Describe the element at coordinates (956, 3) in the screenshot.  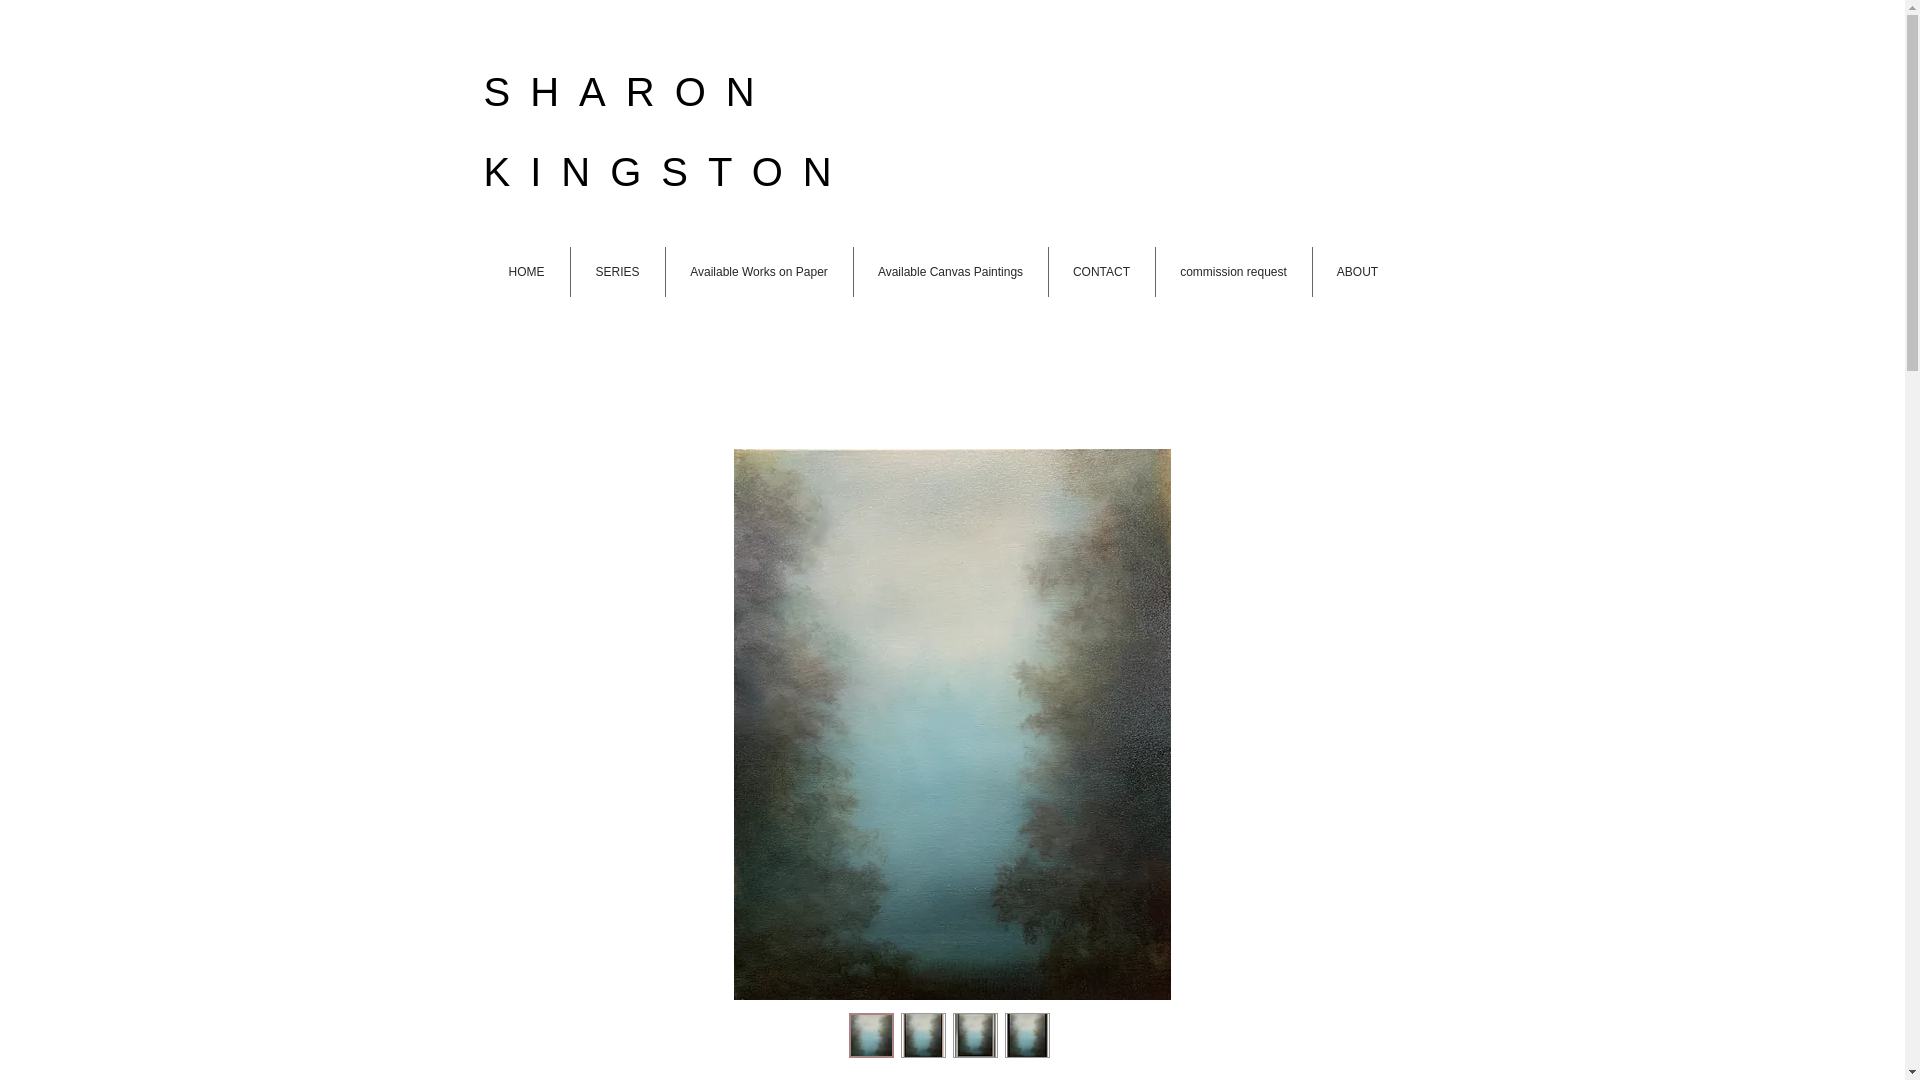
I see `Available Canvas Paintings` at that location.